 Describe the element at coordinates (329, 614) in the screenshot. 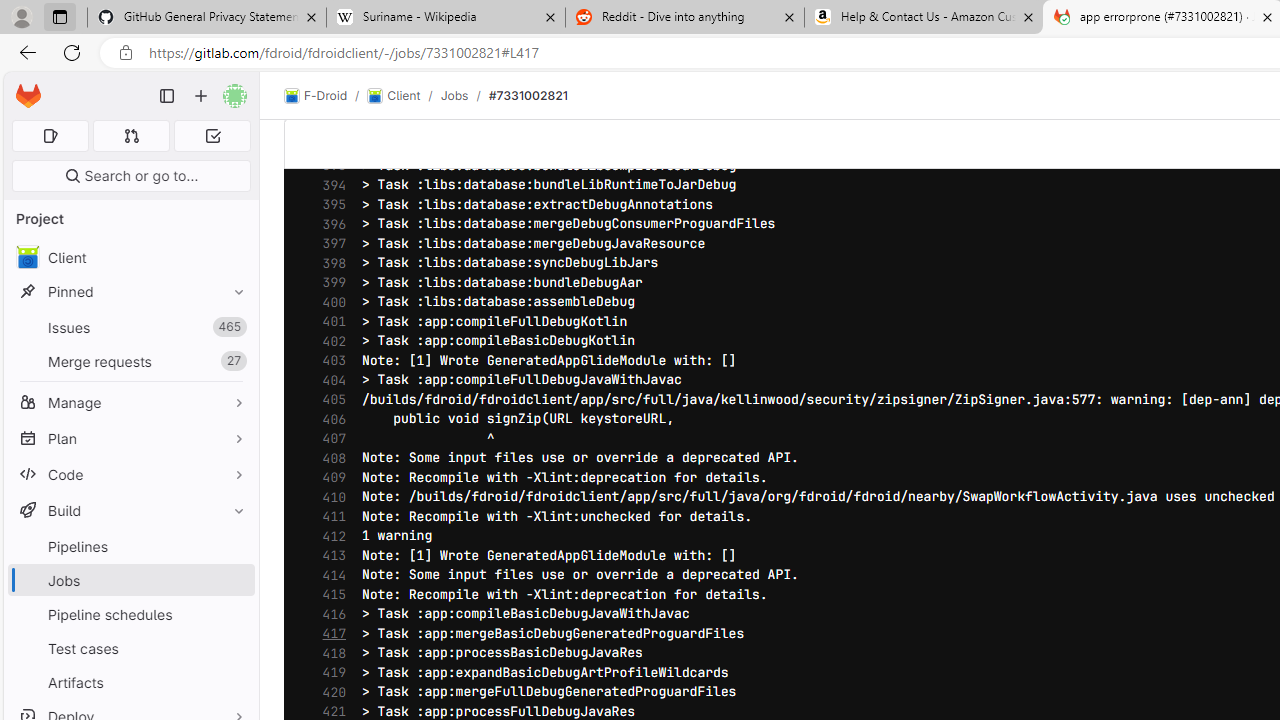

I see `416` at that location.